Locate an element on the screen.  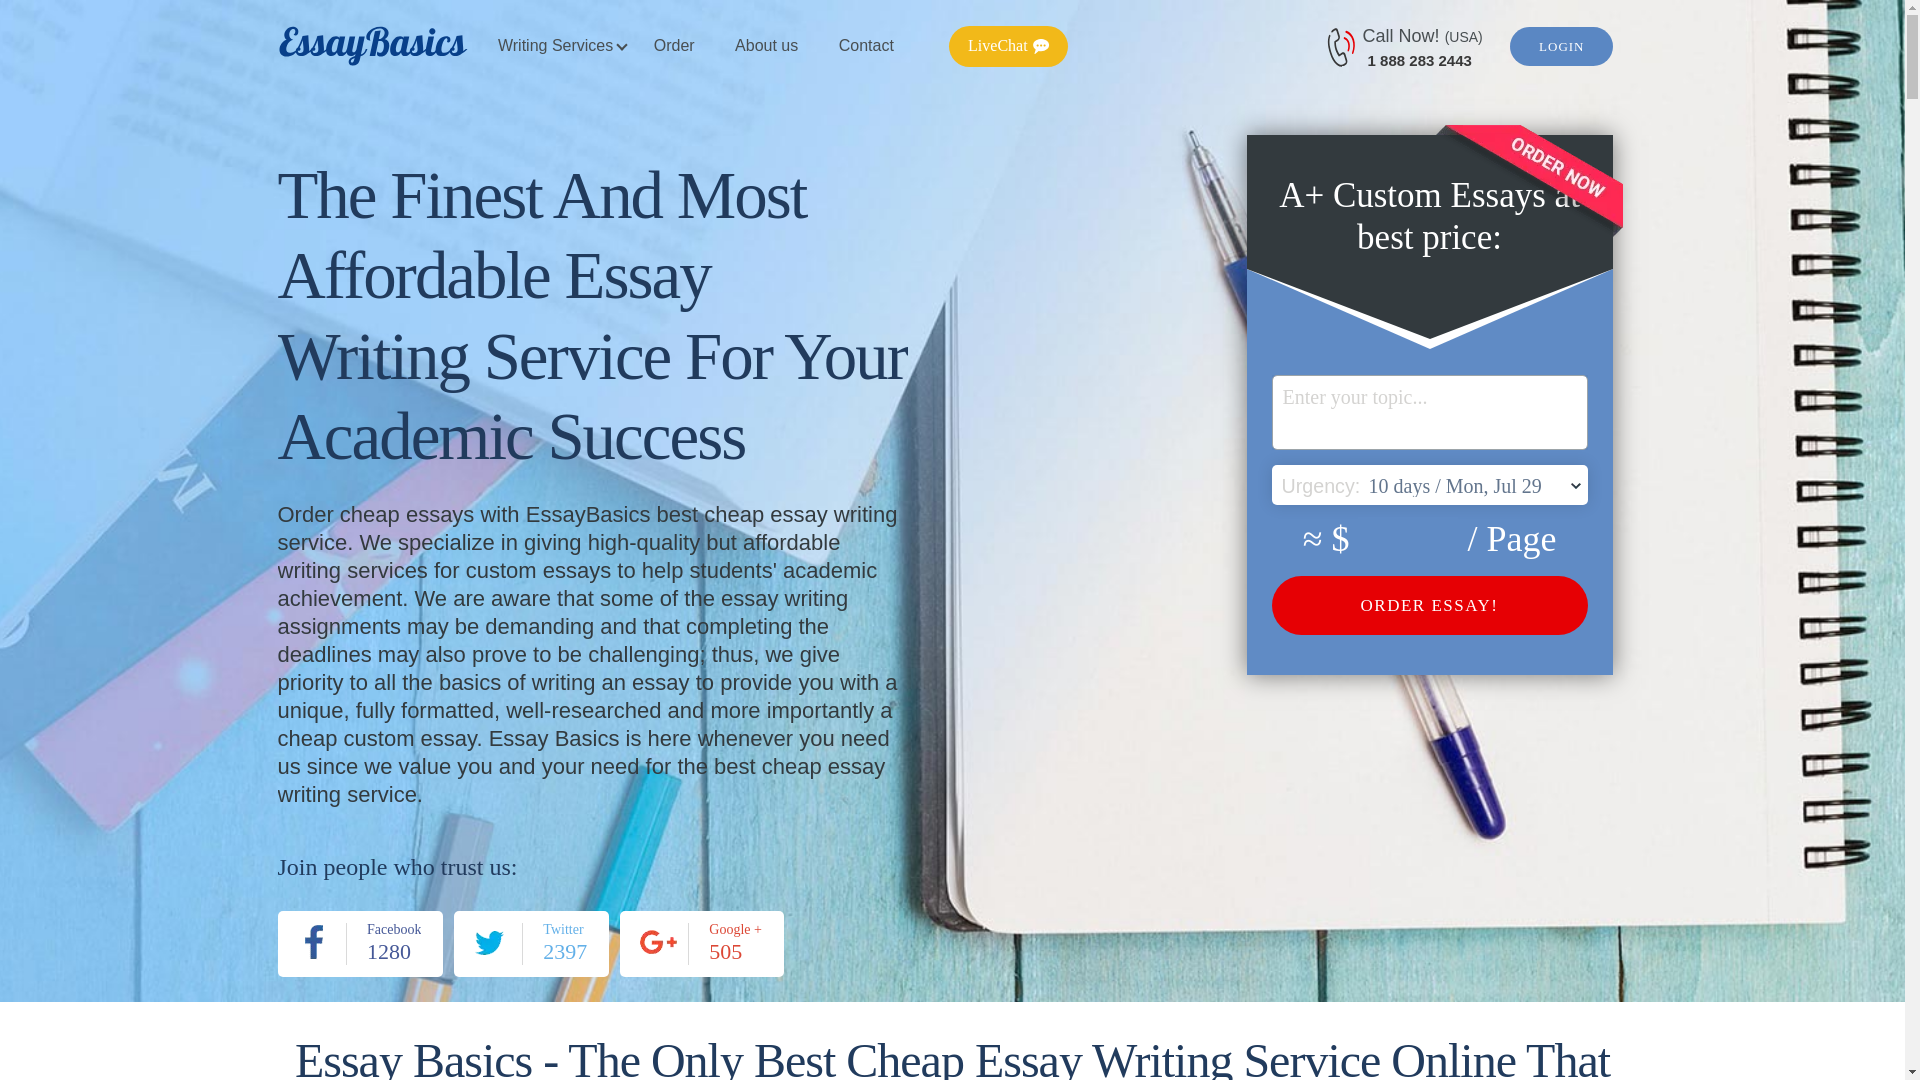
Writing Services is located at coordinates (554, 46).